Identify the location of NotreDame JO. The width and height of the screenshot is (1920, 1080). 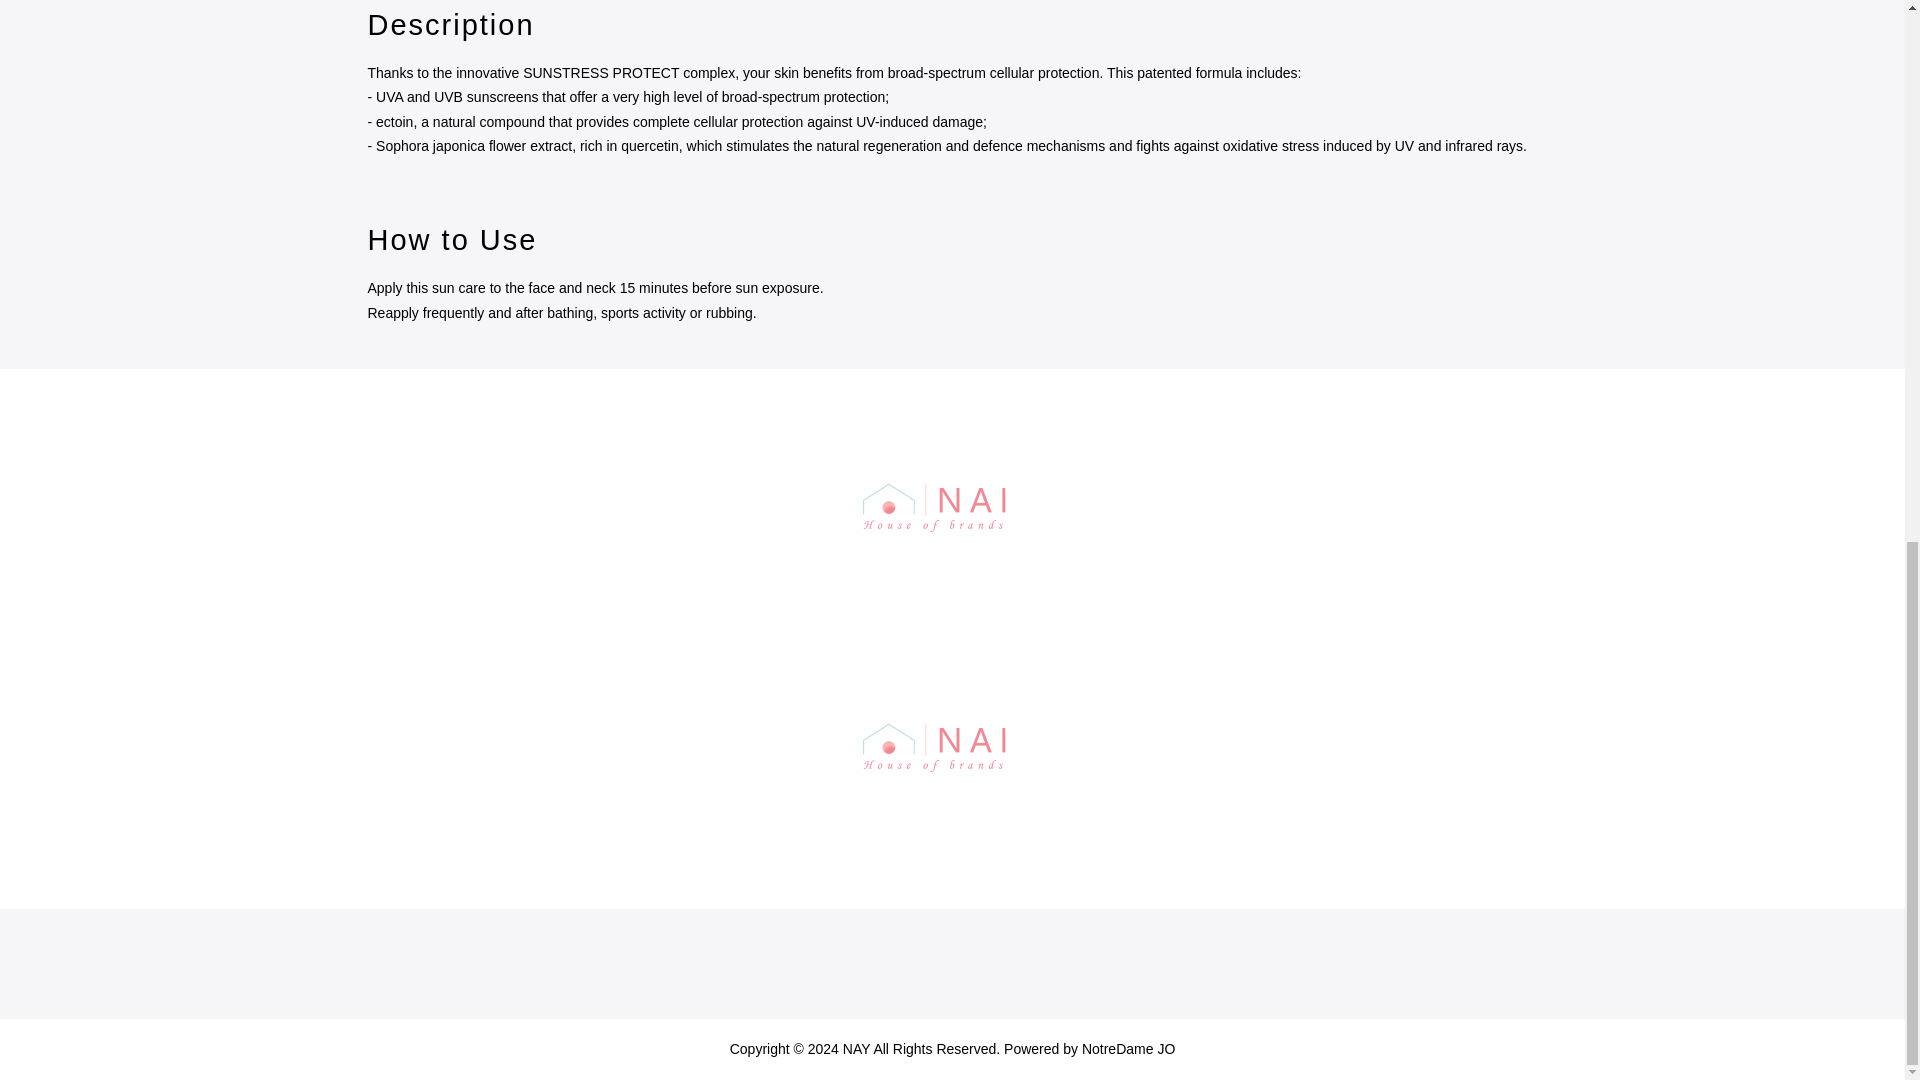
(1128, 1048).